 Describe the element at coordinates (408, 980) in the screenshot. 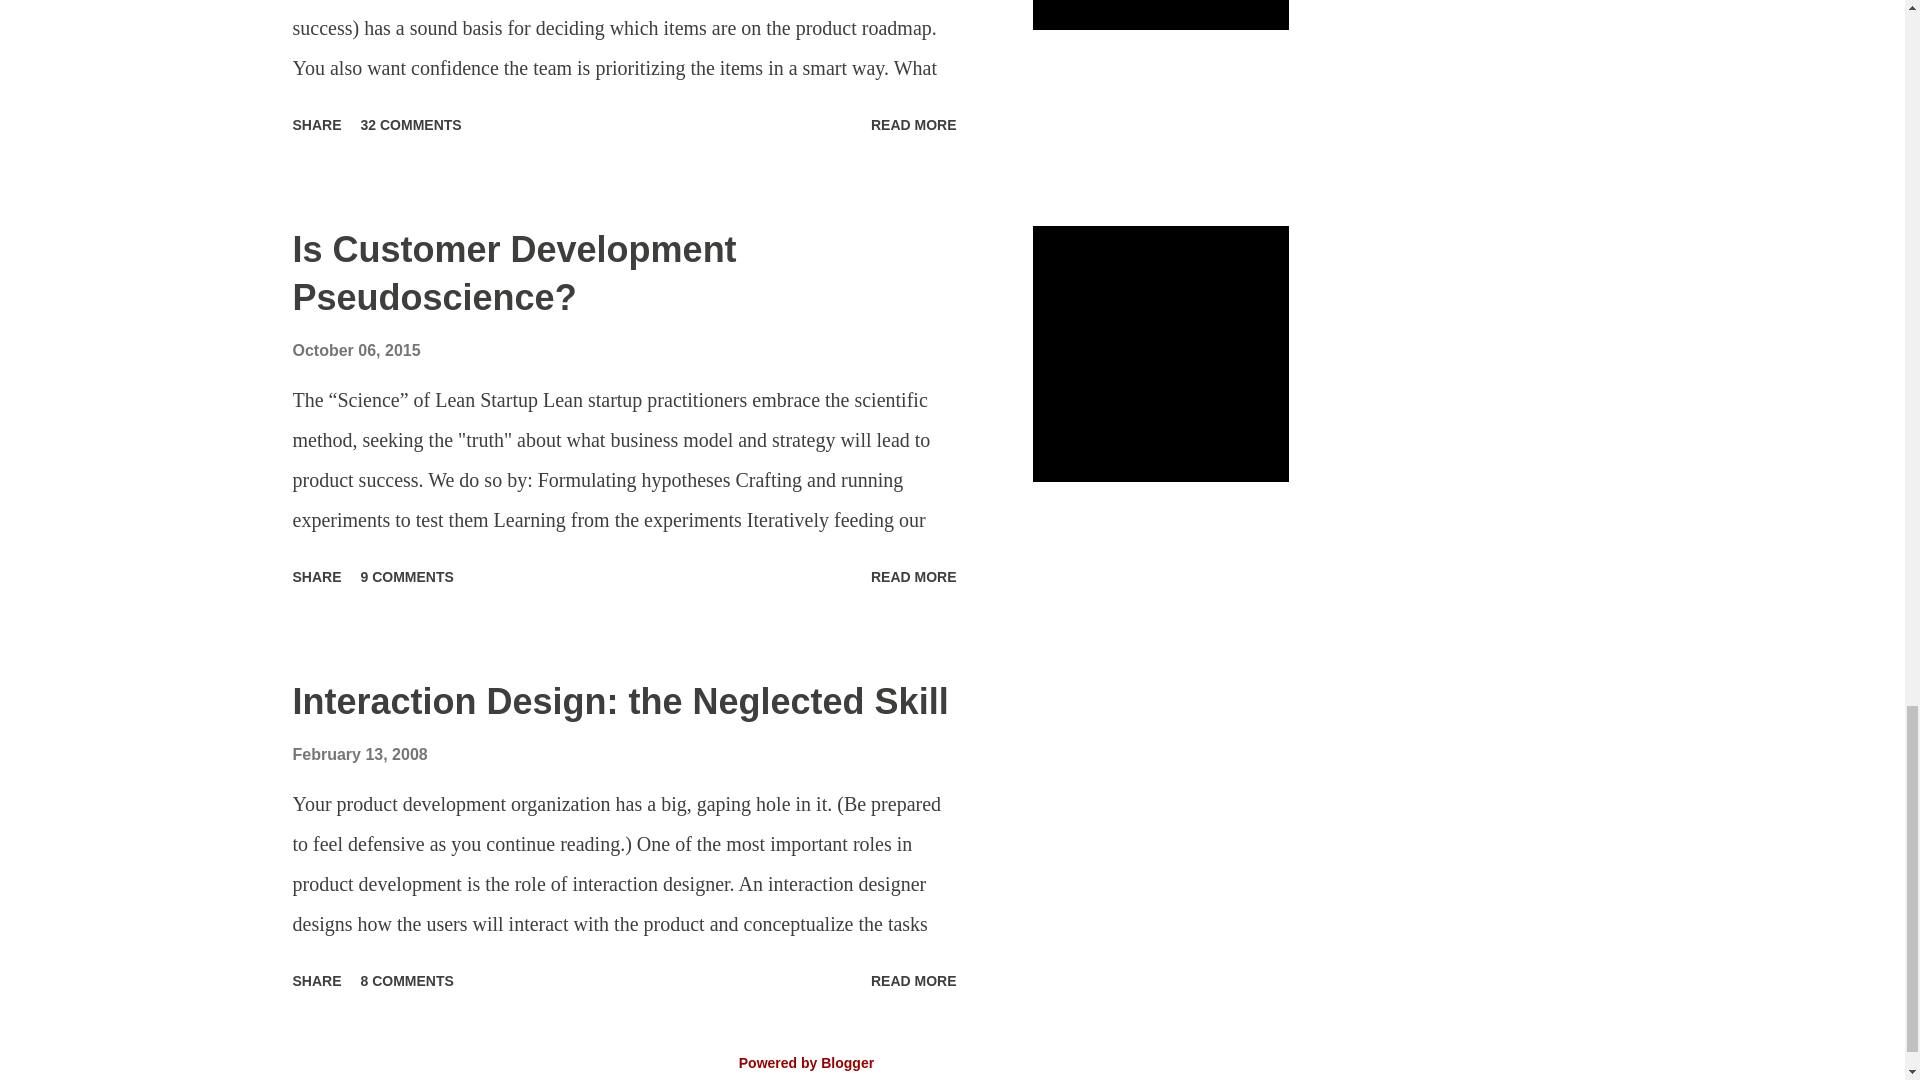

I see `8 COMMENTS` at that location.